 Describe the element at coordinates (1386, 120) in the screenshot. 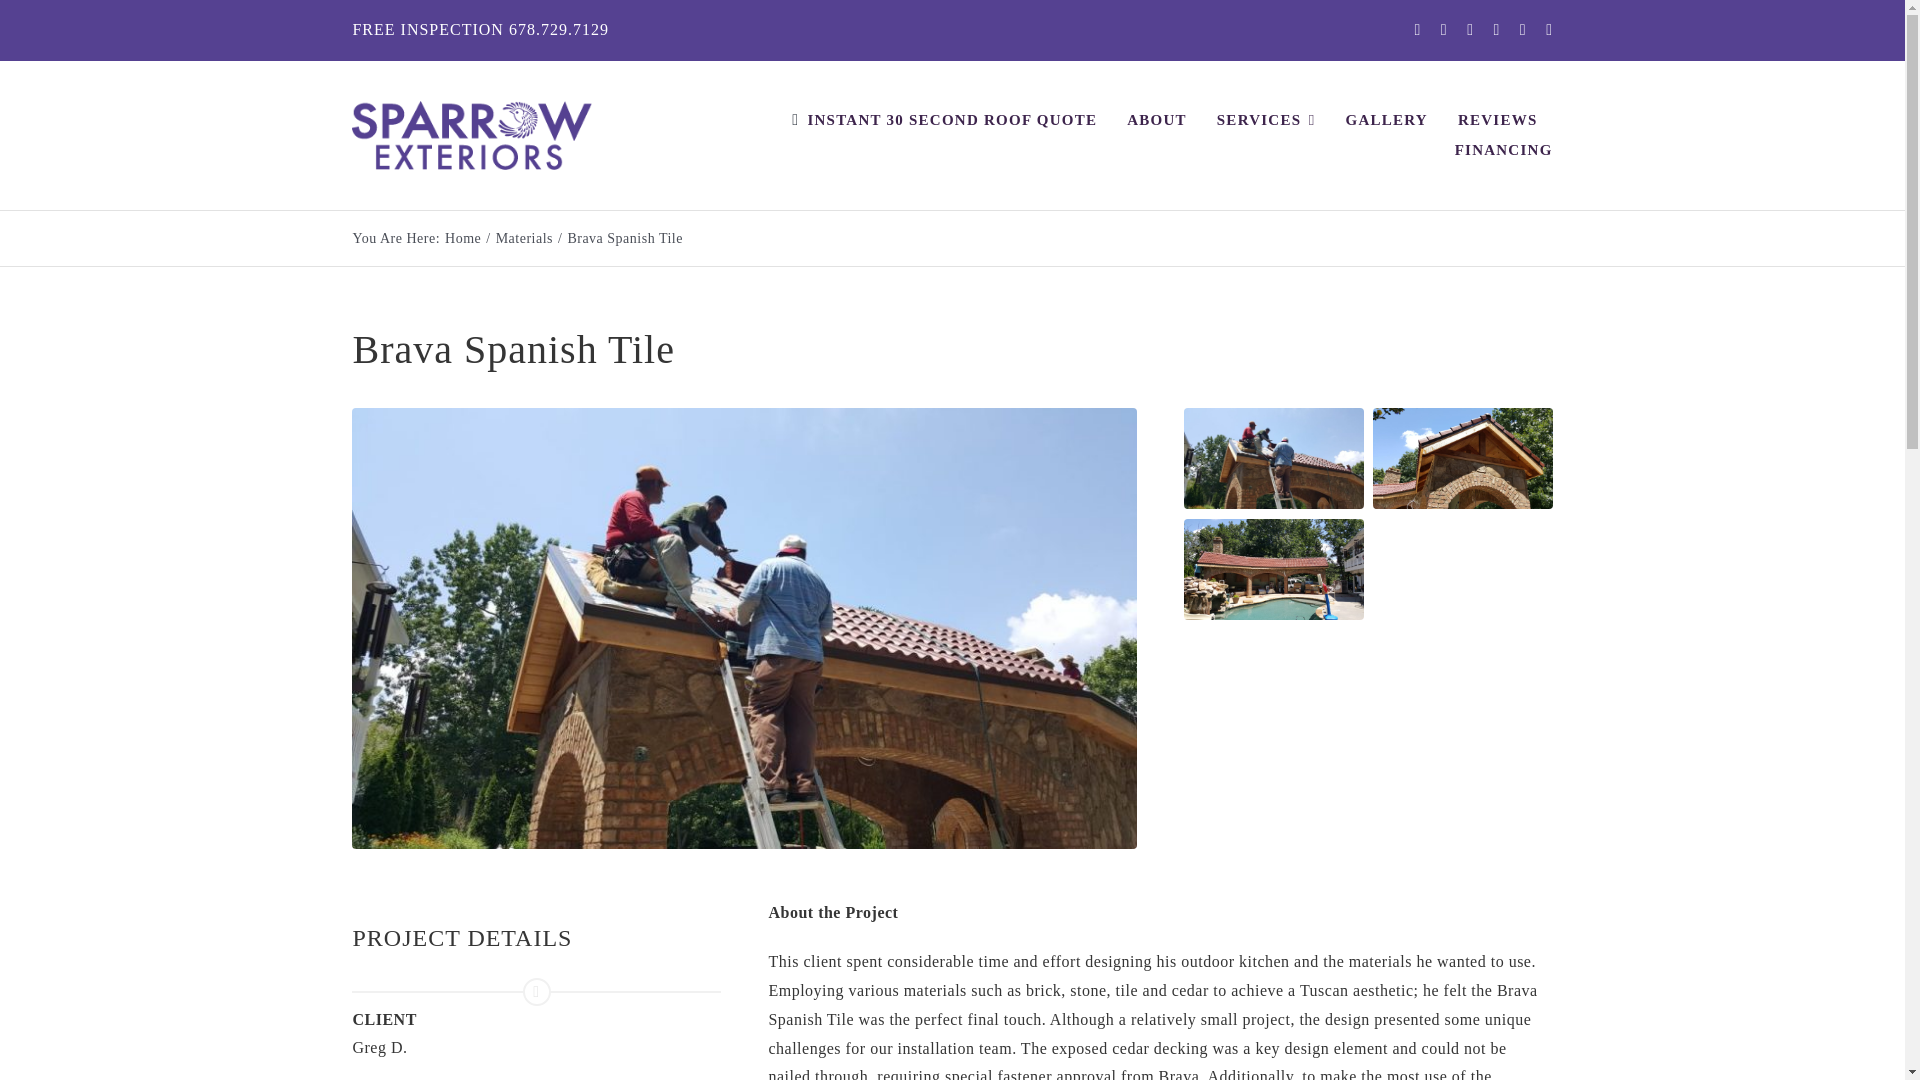

I see `GALLERY` at that location.